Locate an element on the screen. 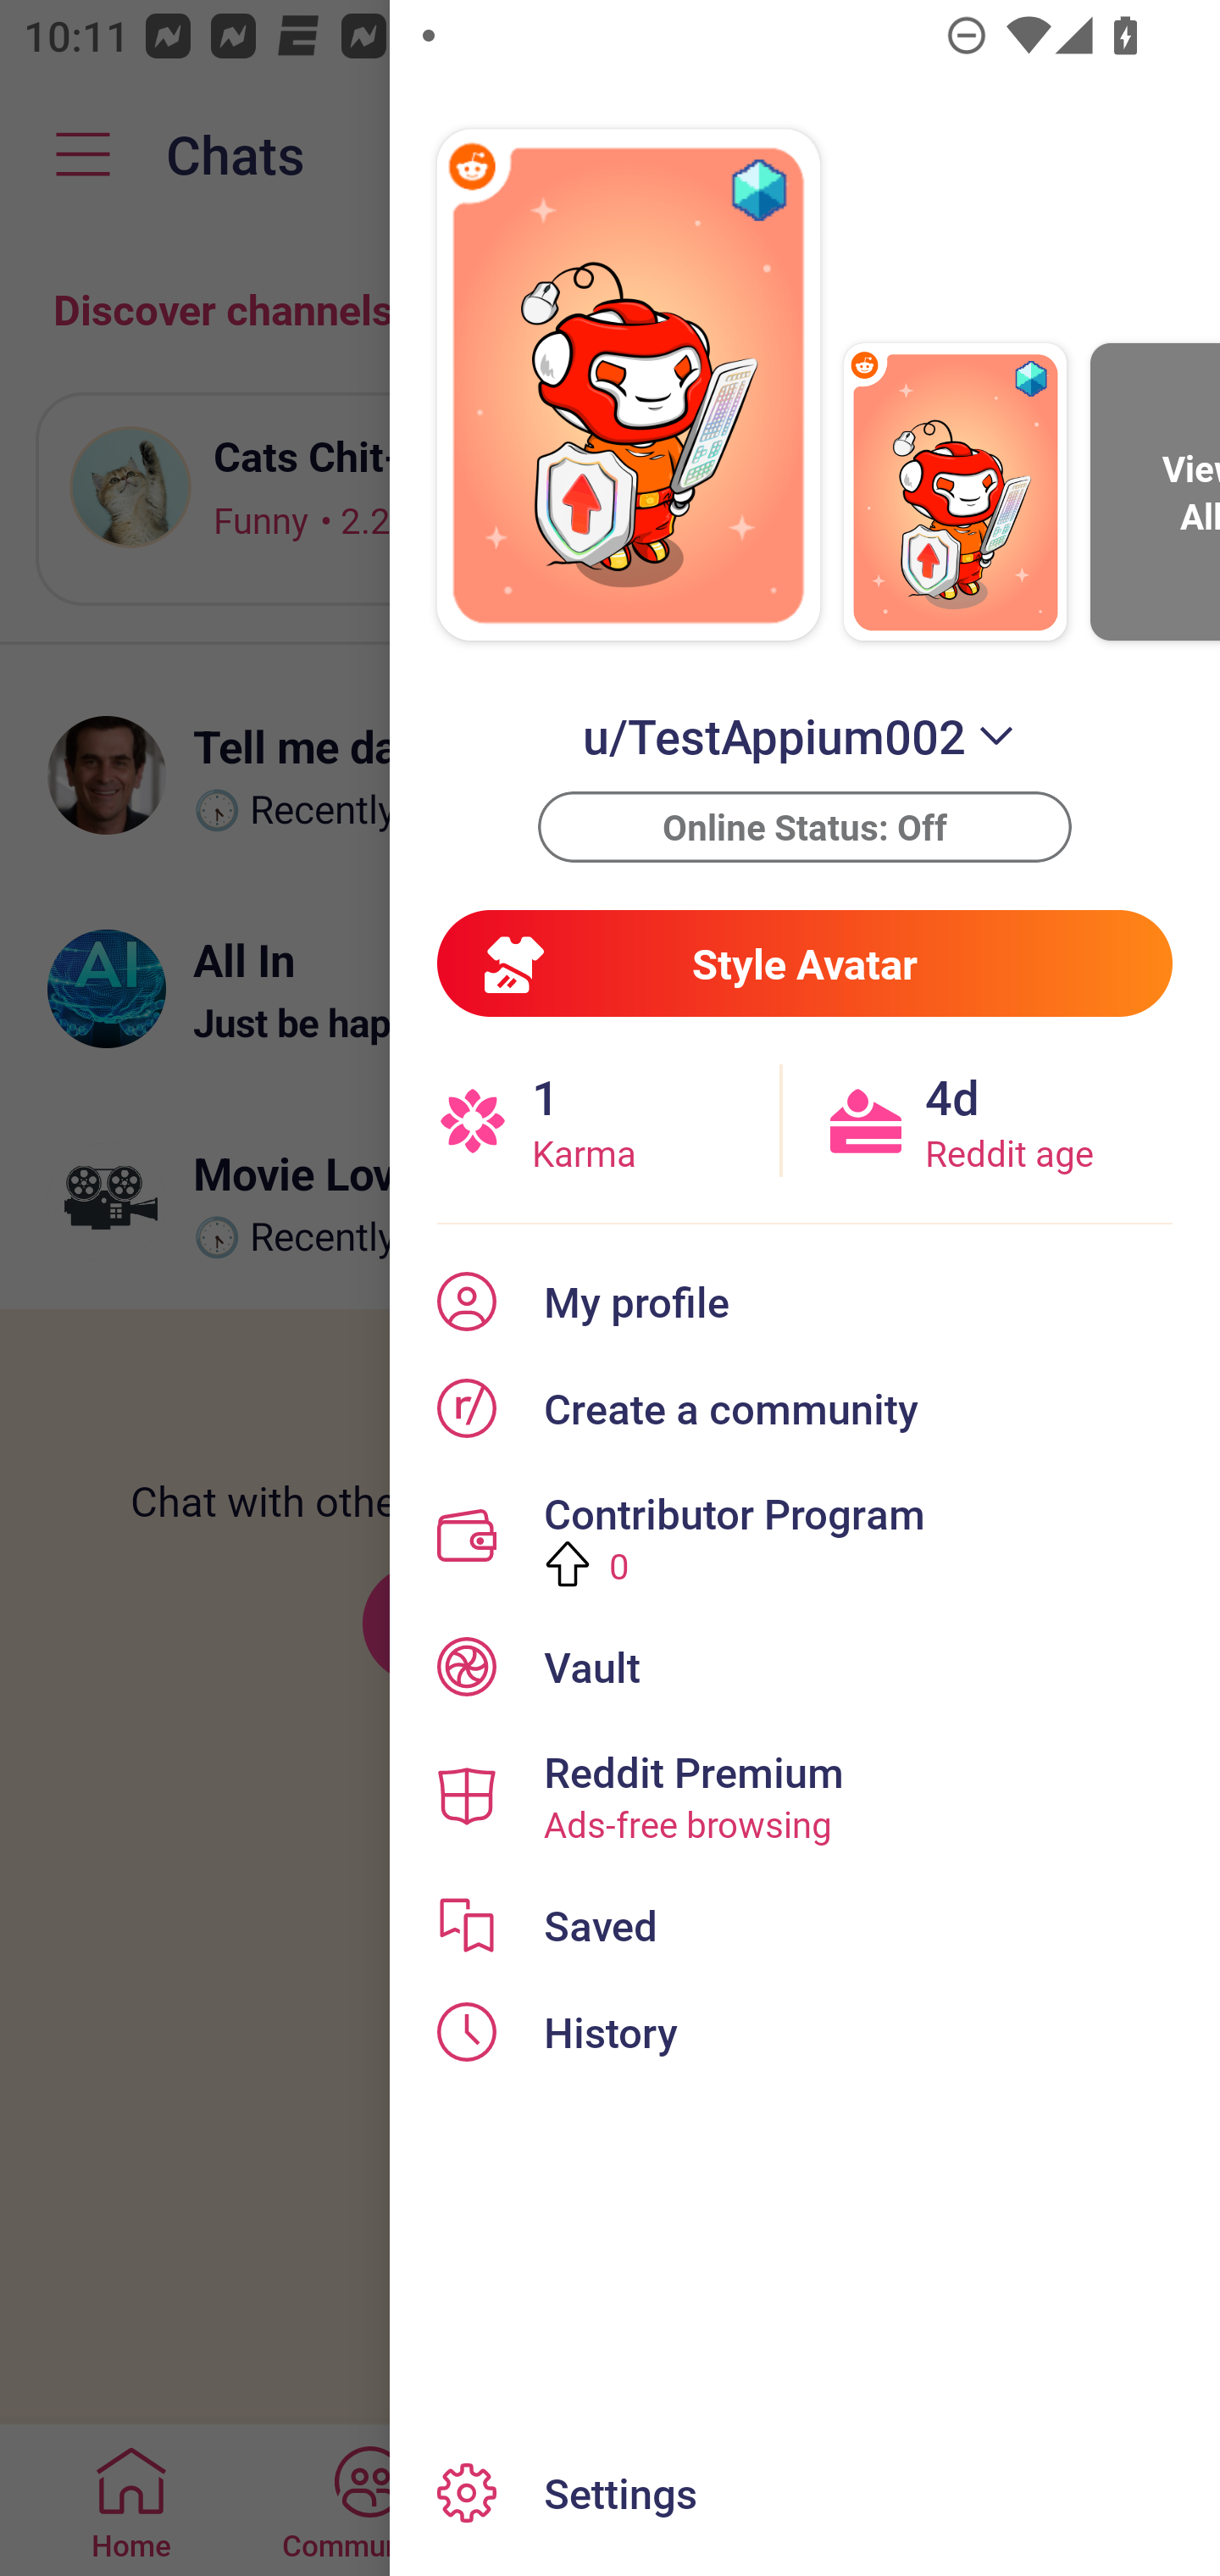 This screenshot has width=1220, height=2576. Create a community is located at coordinates (805, 1407).